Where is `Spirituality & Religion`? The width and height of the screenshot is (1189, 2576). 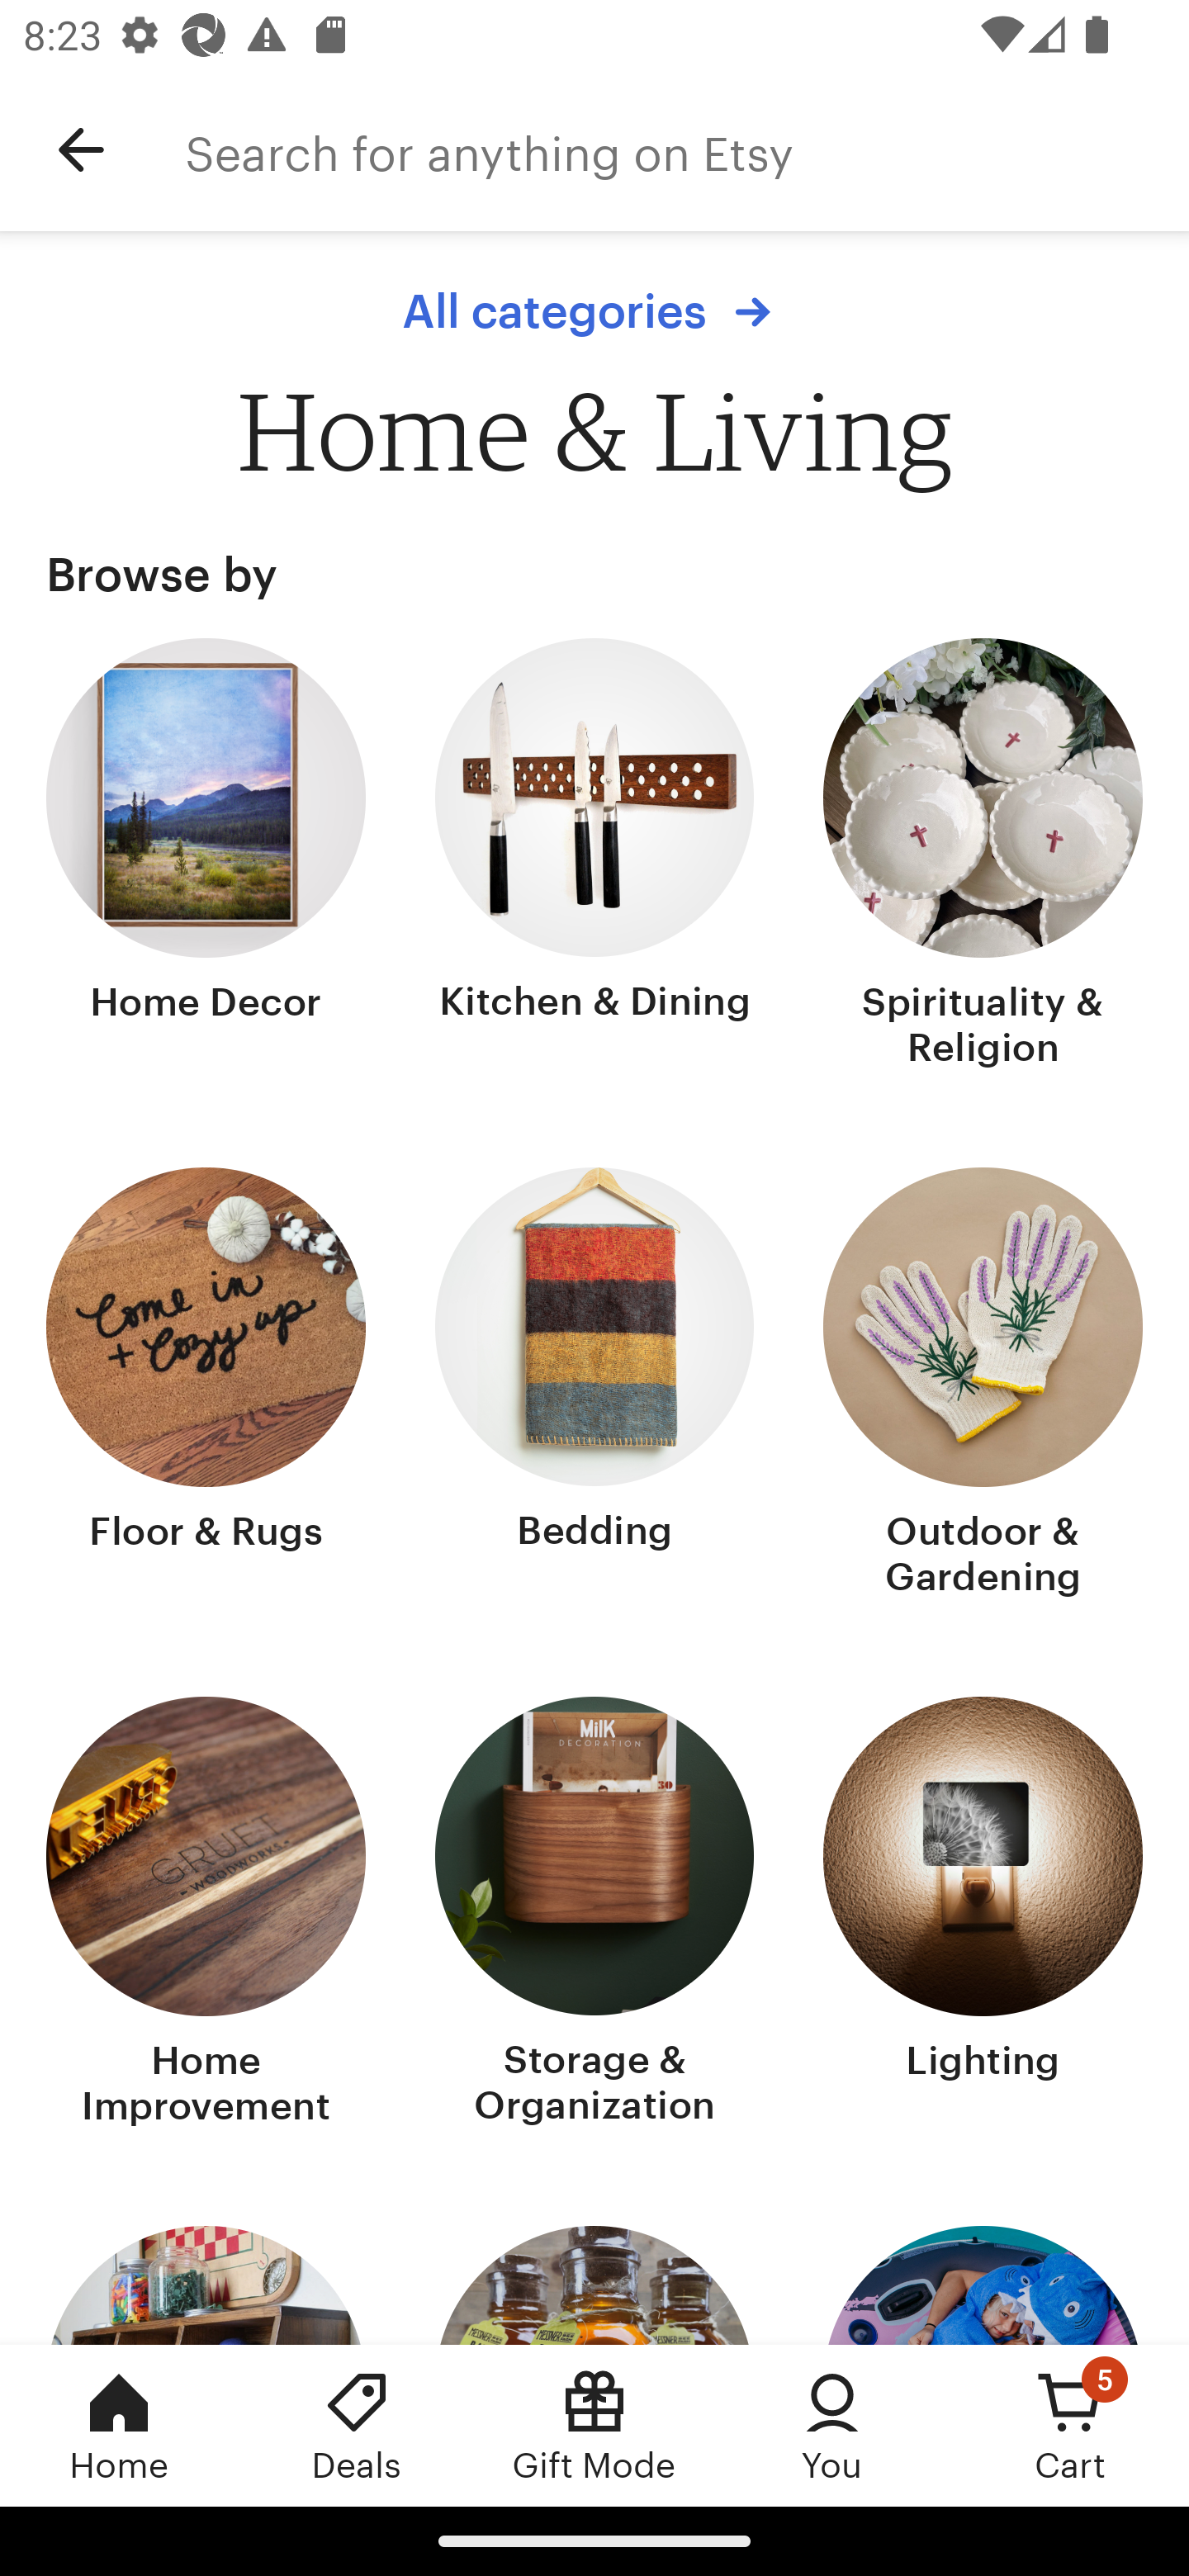
Spirituality & Religion is located at coordinates (983, 856).